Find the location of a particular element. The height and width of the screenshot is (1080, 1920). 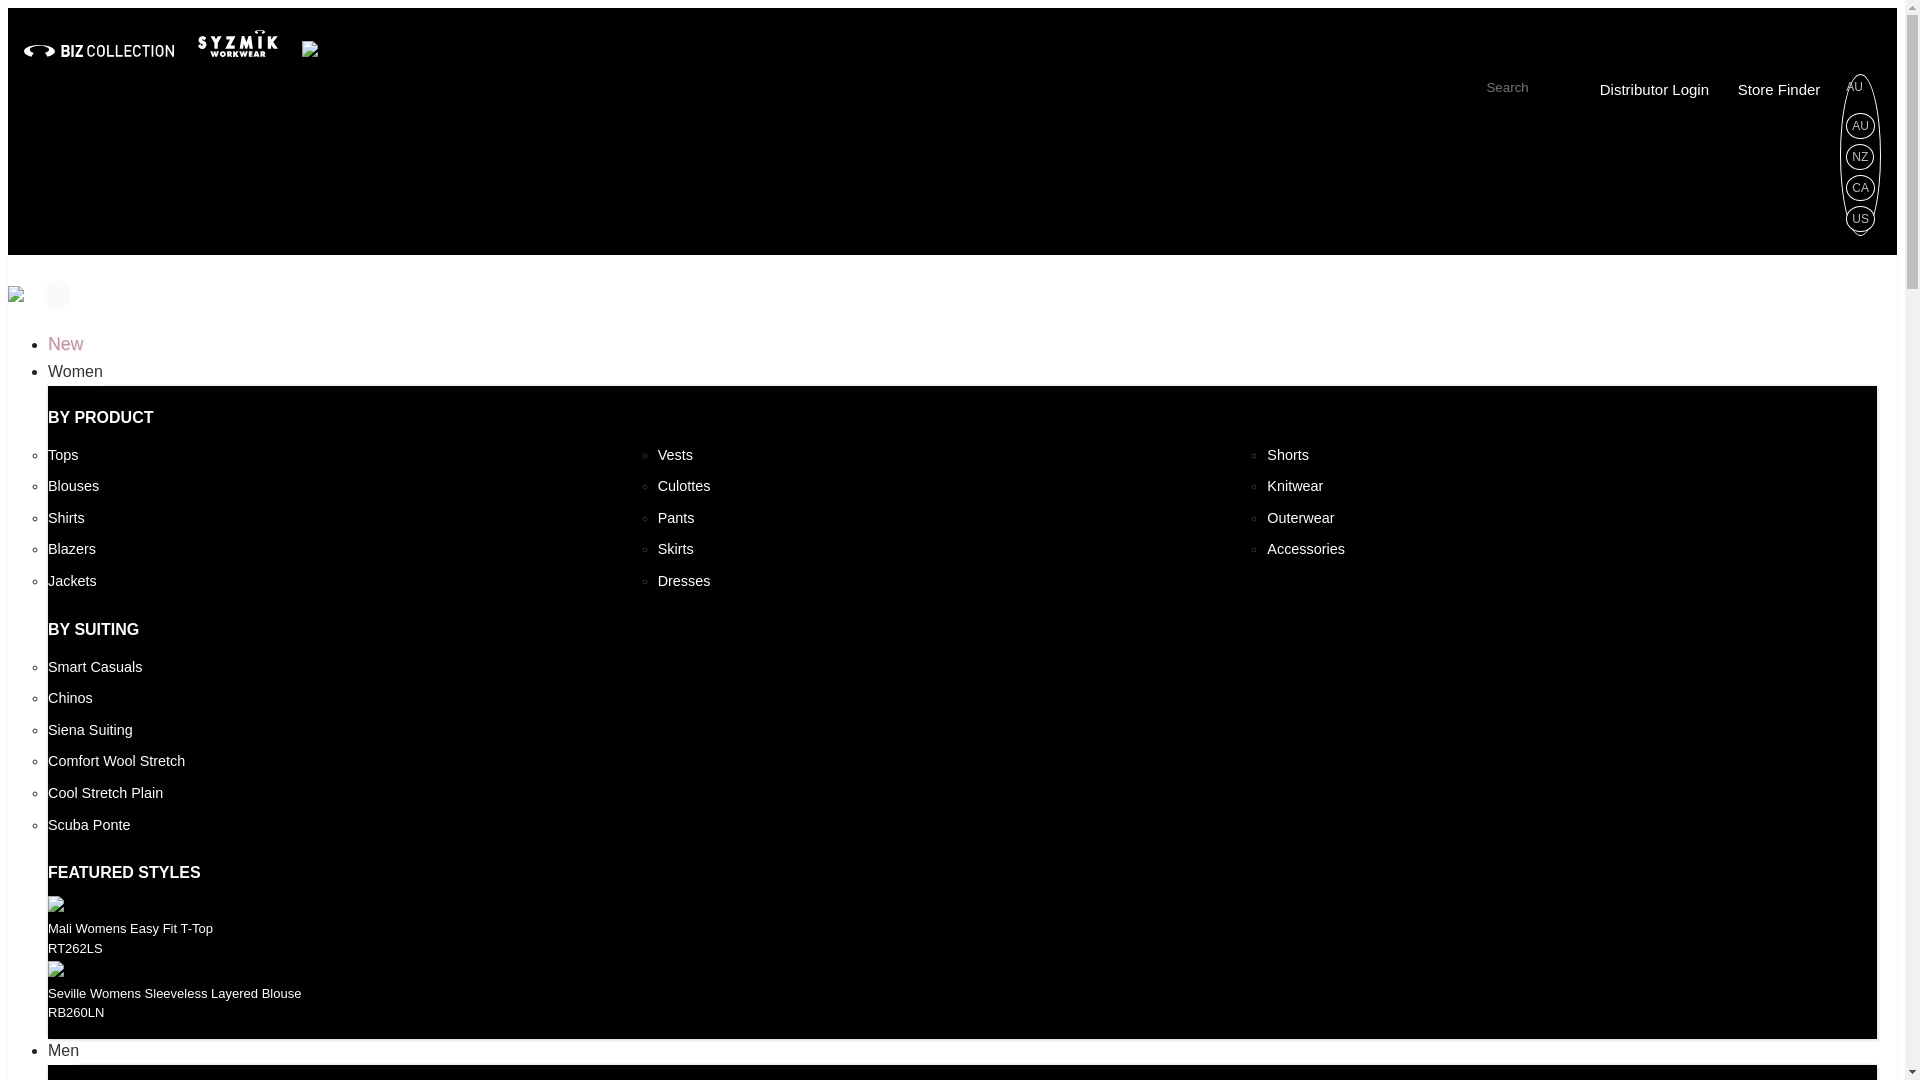

Outerwear is located at coordinates (1300, 518).